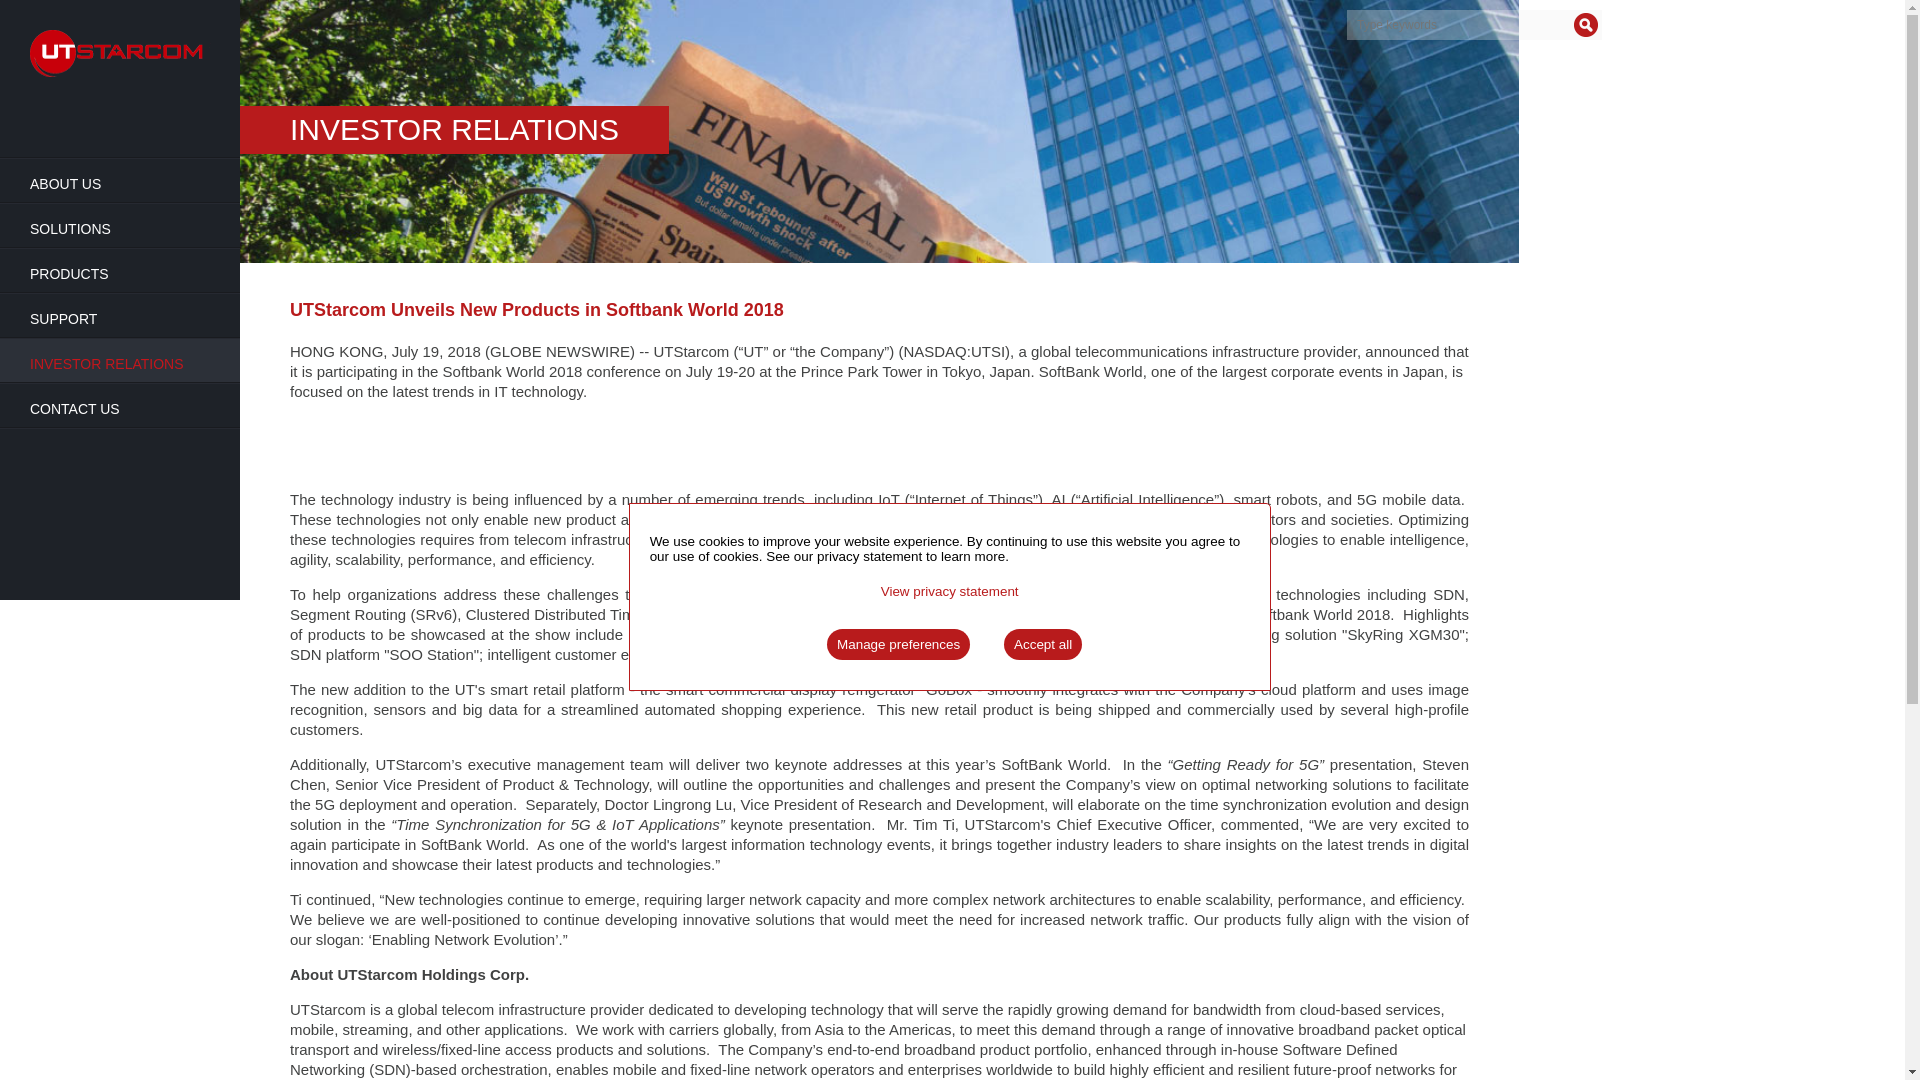  Describe the element at coordinates (120, 179) in the screenshot. I see `ABOUT US` at that location.